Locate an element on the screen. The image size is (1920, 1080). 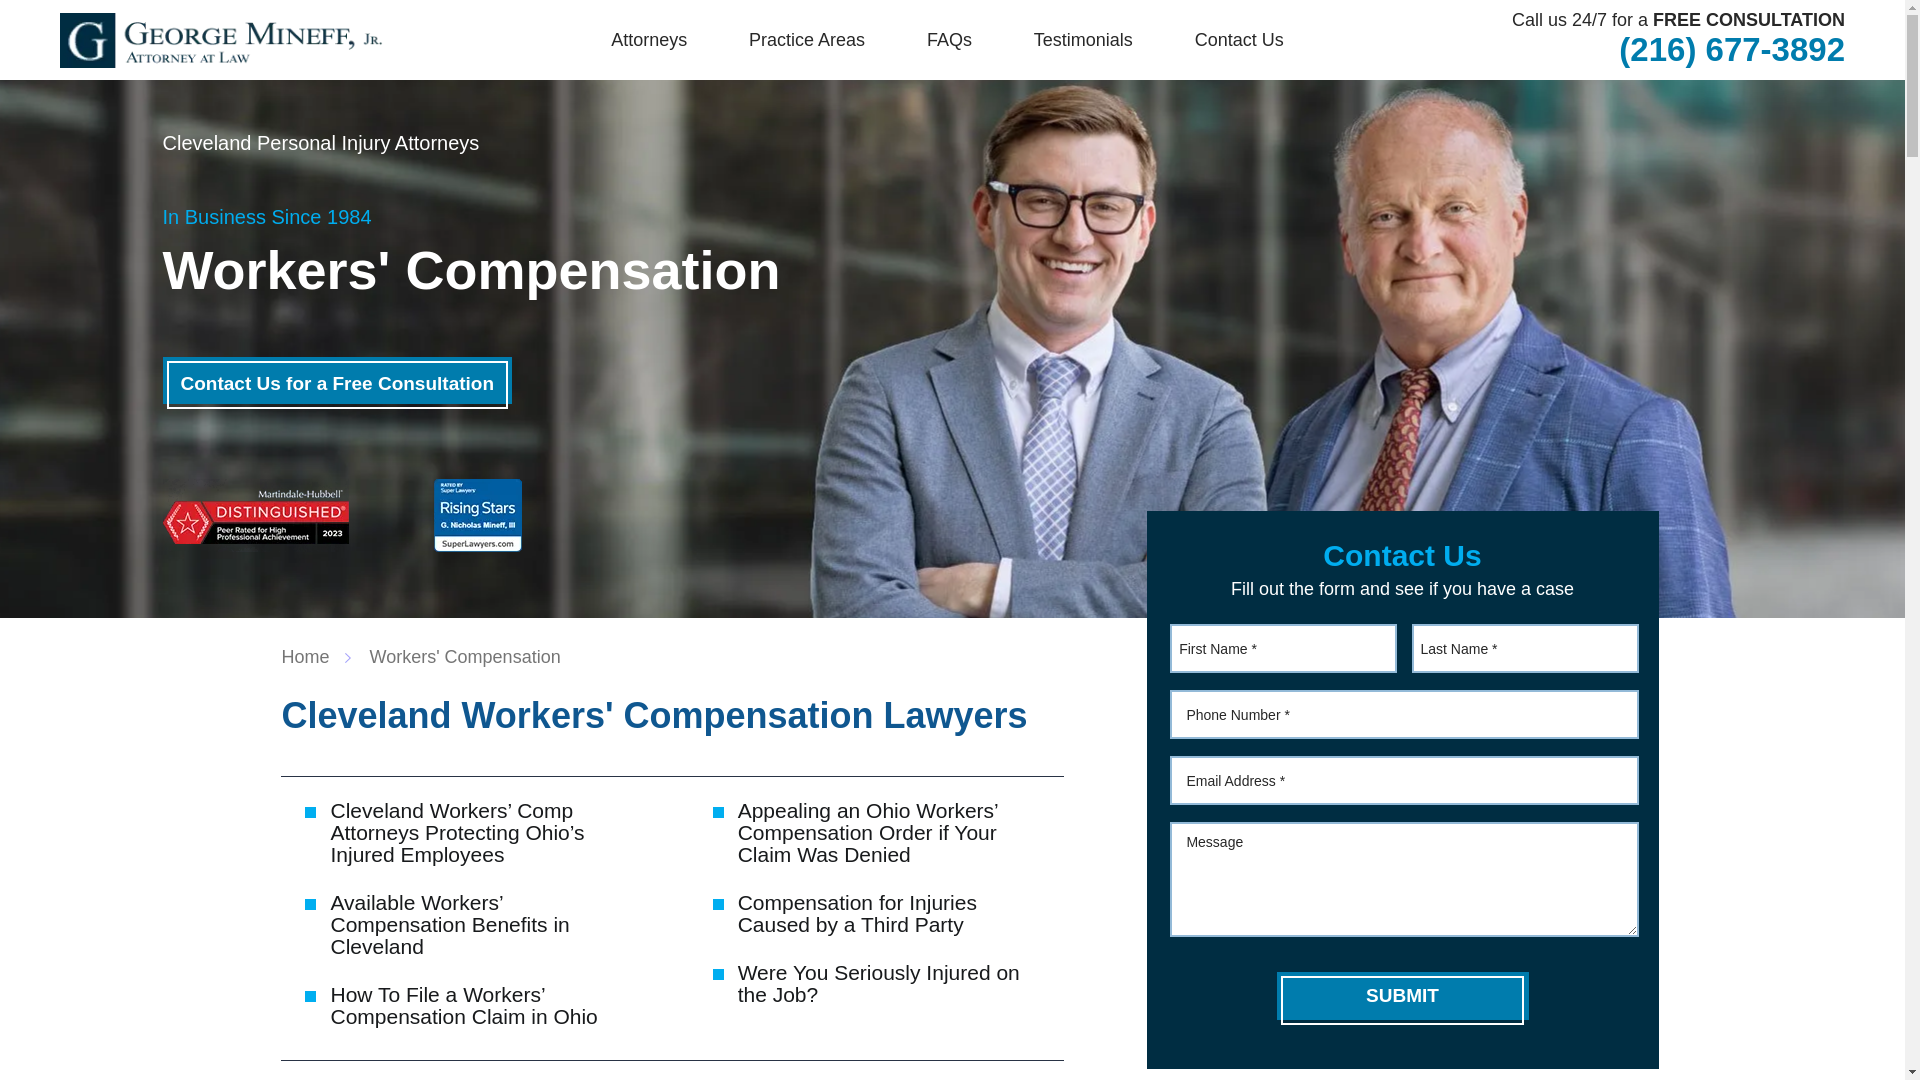
Submit is located at coordinates (1402, 996).